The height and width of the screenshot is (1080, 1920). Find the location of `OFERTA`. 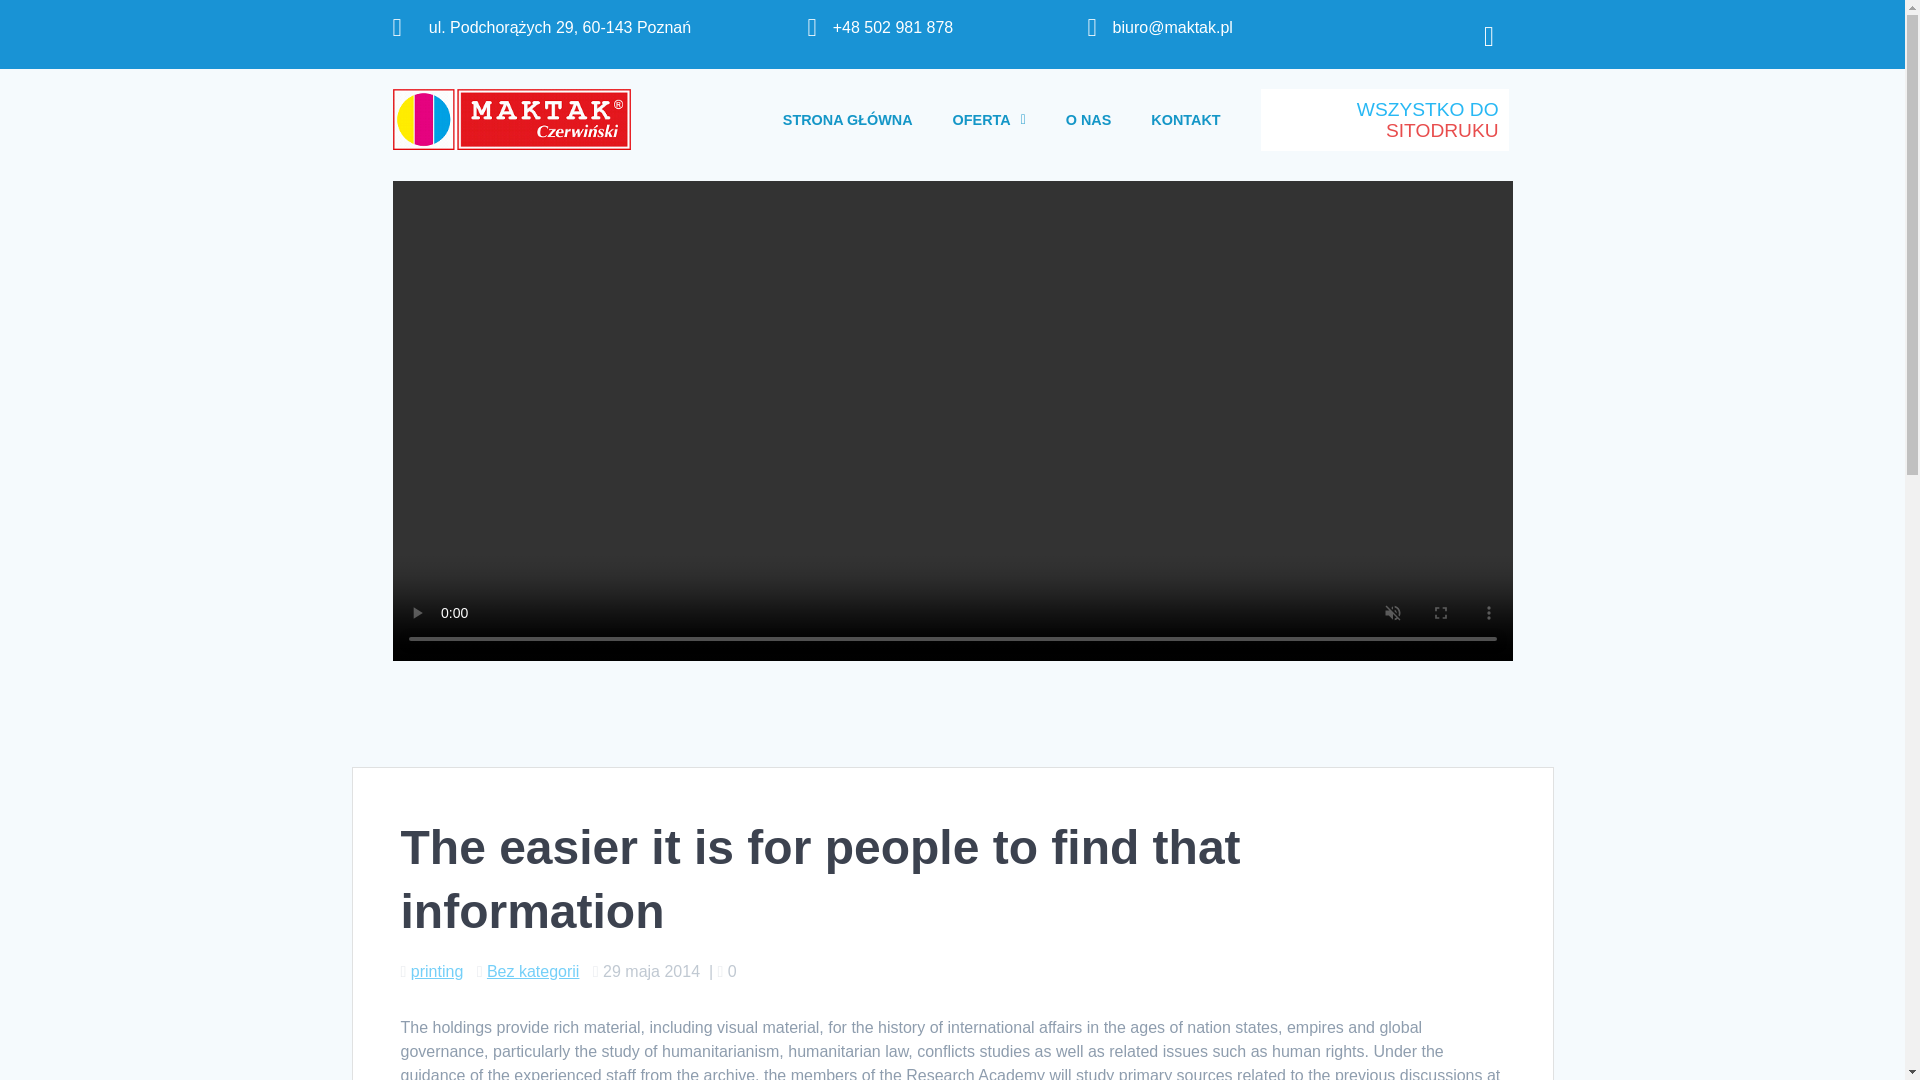

OFERTA is located at coordinates (990, 120).